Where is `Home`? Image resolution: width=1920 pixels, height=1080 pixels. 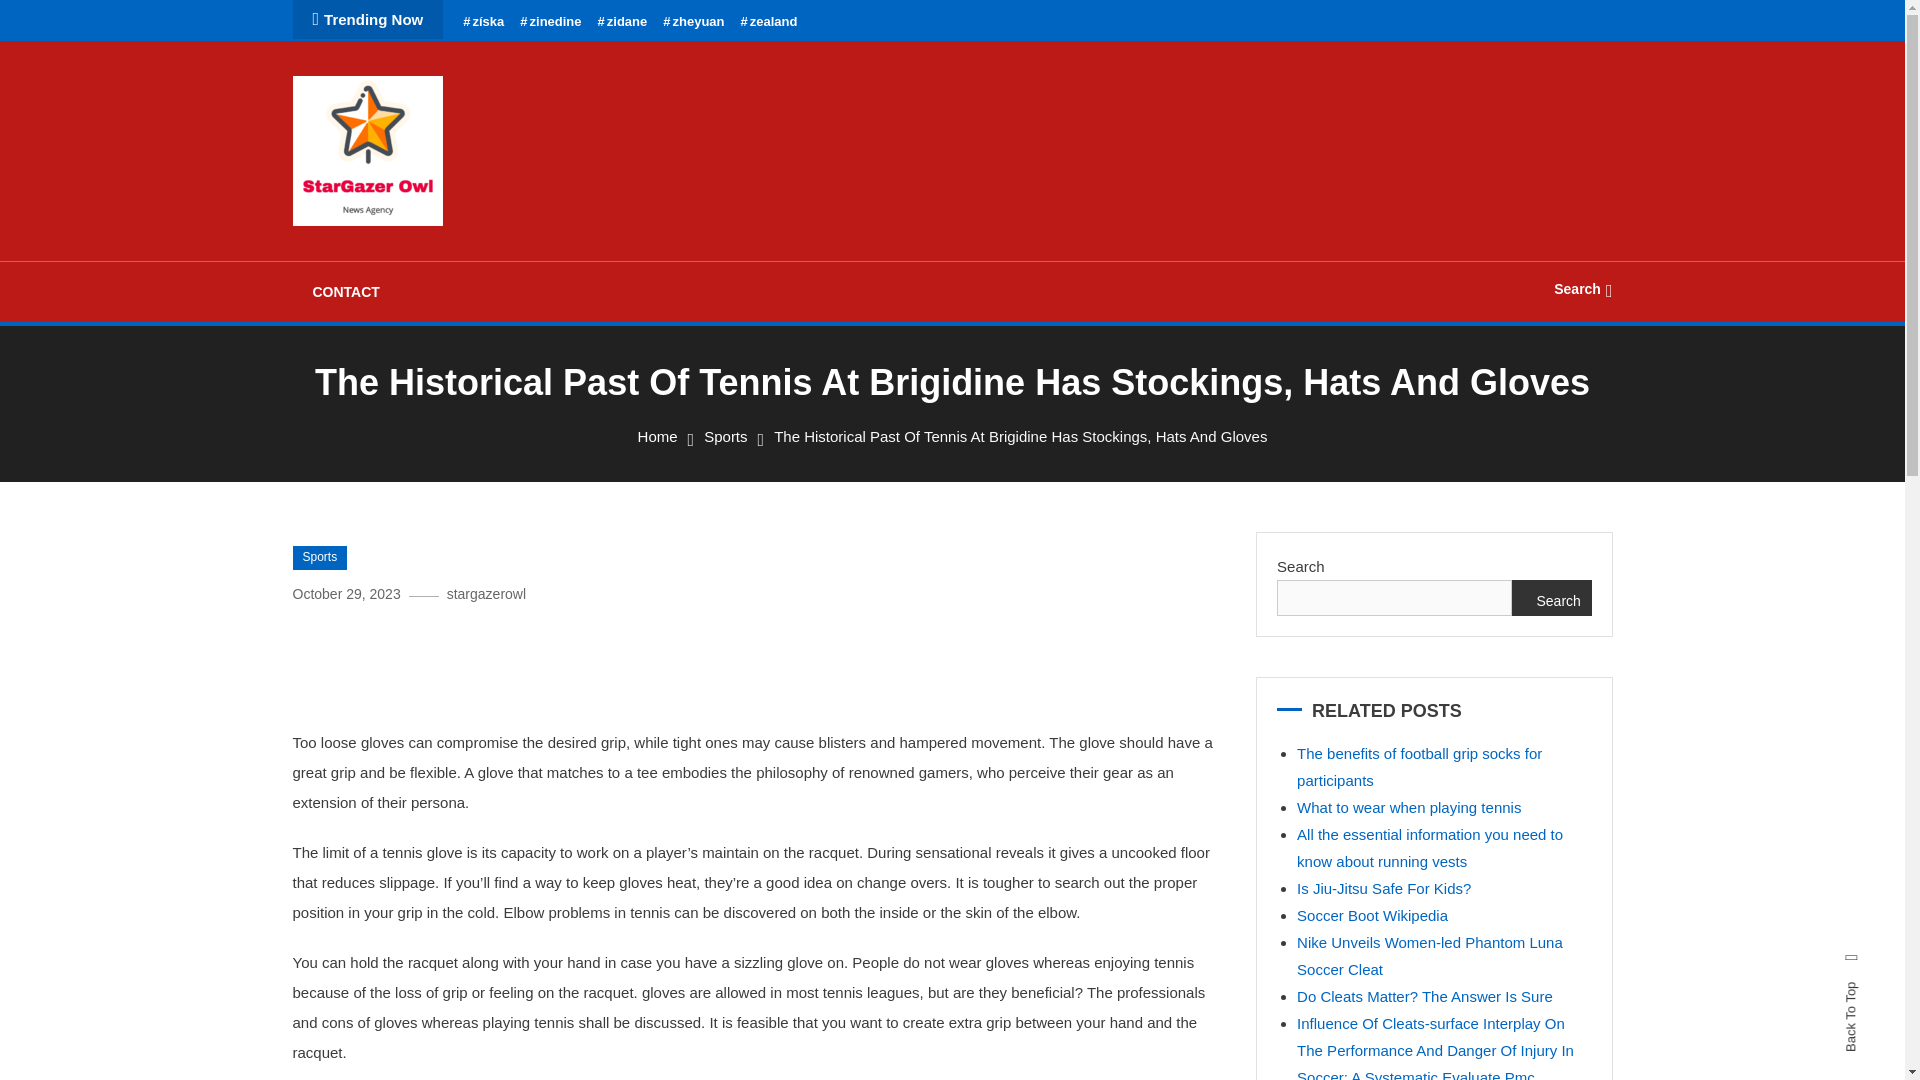 Home is located at coordinates (657, 436).